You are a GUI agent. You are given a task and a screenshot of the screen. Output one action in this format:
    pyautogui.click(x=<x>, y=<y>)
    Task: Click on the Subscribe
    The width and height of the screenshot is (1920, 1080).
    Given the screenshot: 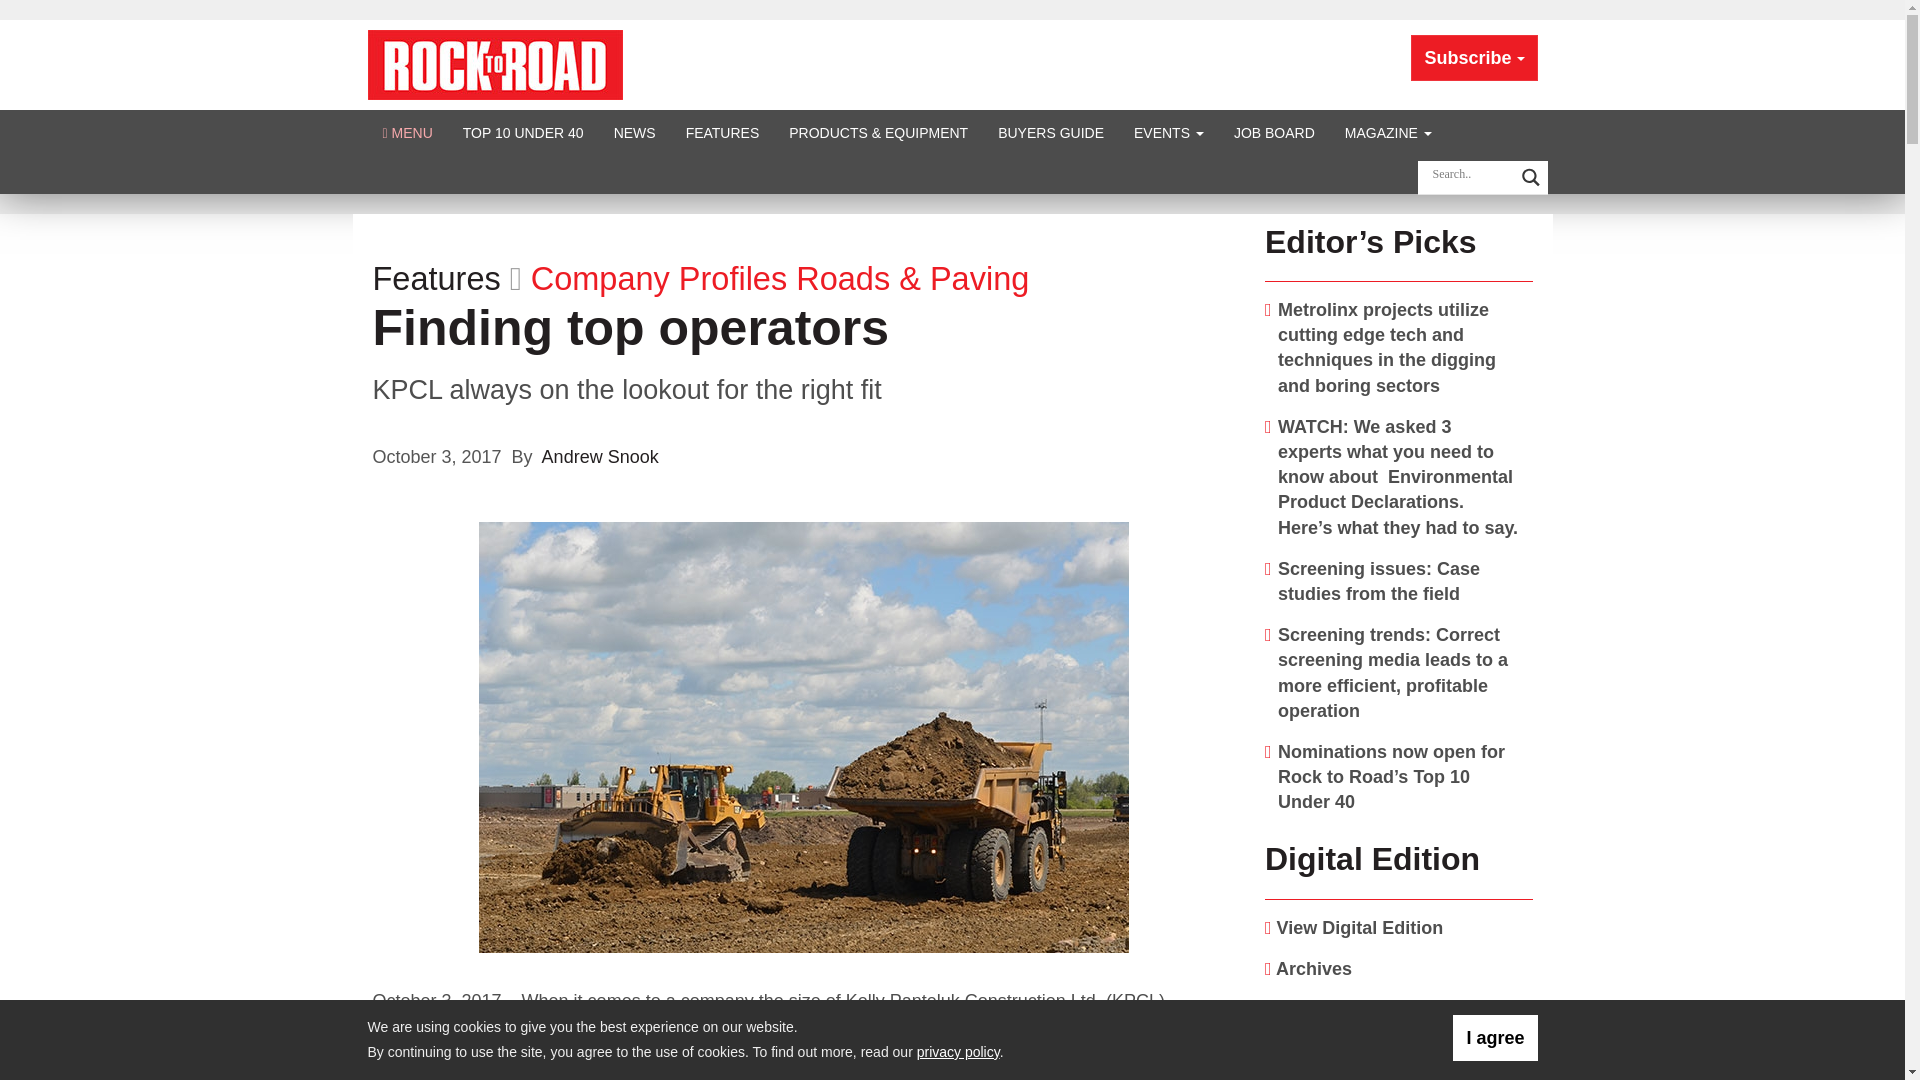 What is the action you would take?
    pyautogui.click(x=1474, y=58)
    